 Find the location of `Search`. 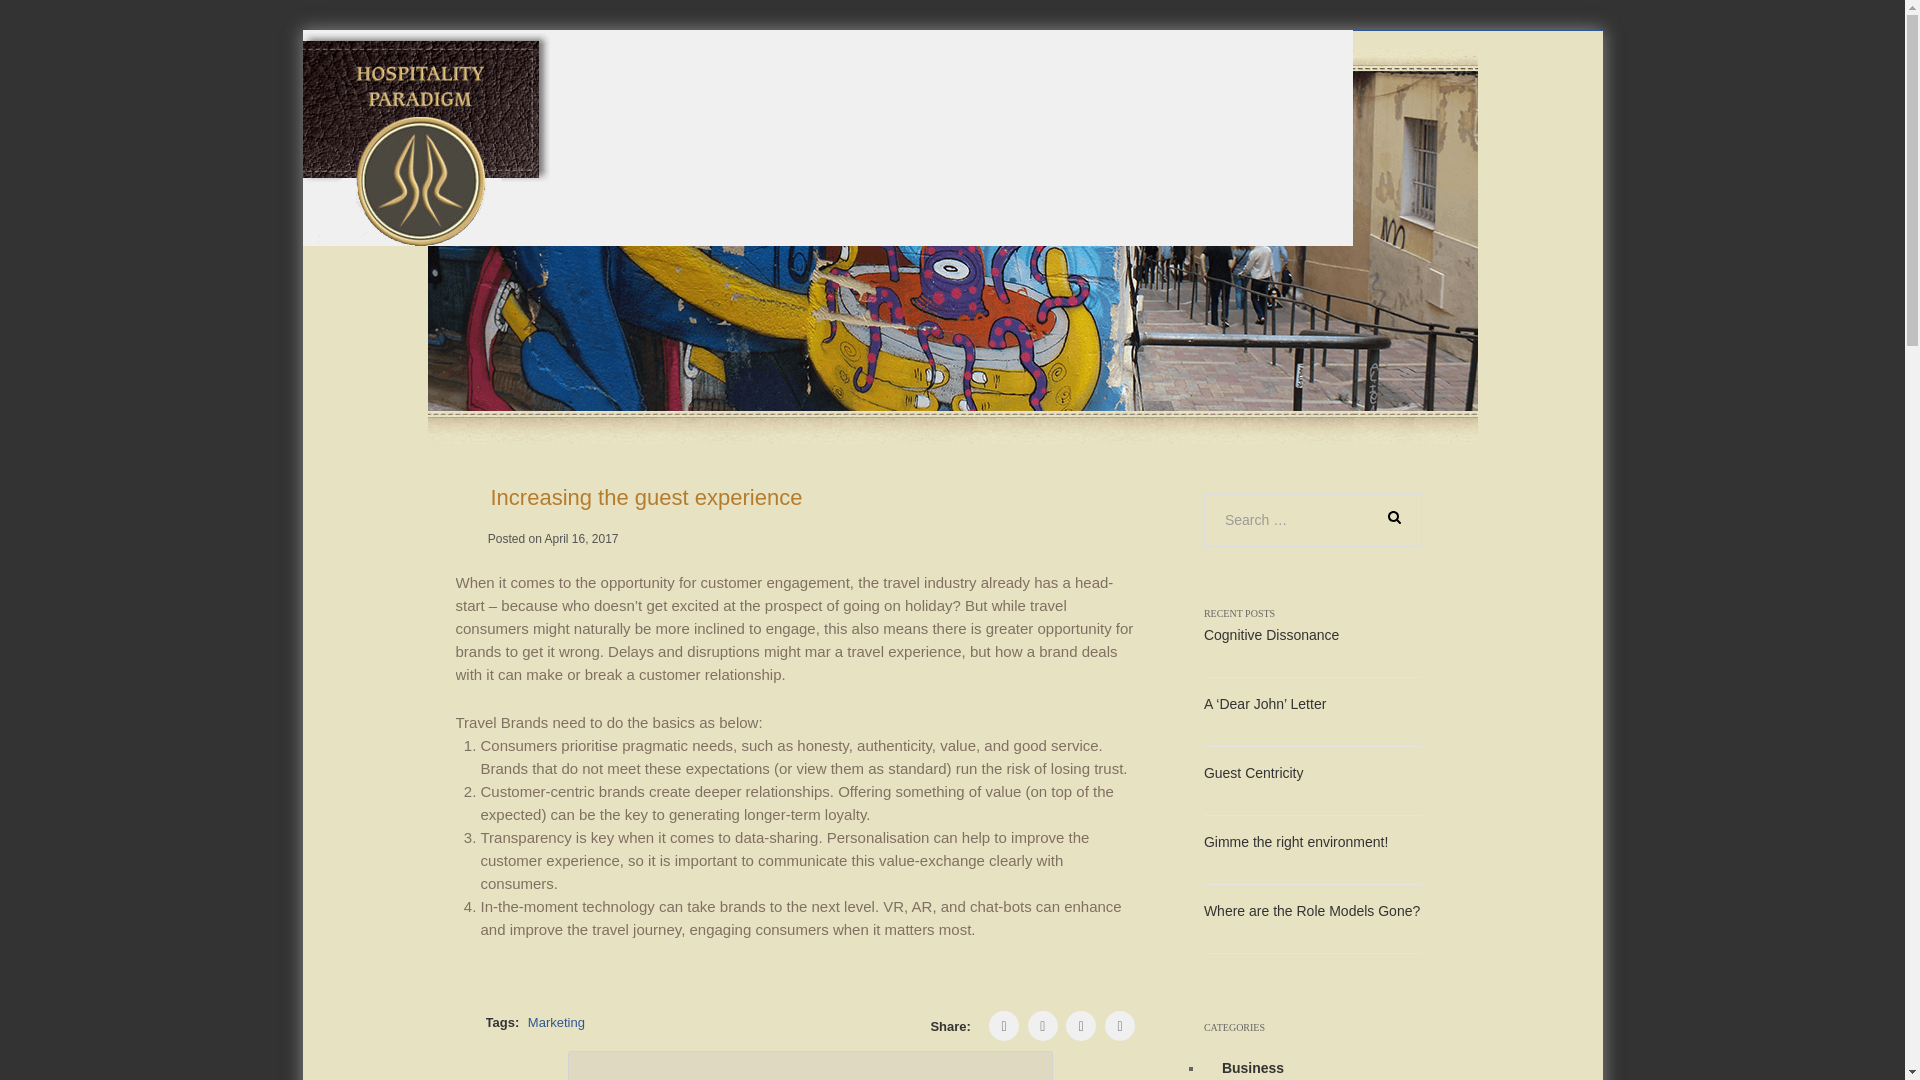

Search is located at coordinates (1388, 516).